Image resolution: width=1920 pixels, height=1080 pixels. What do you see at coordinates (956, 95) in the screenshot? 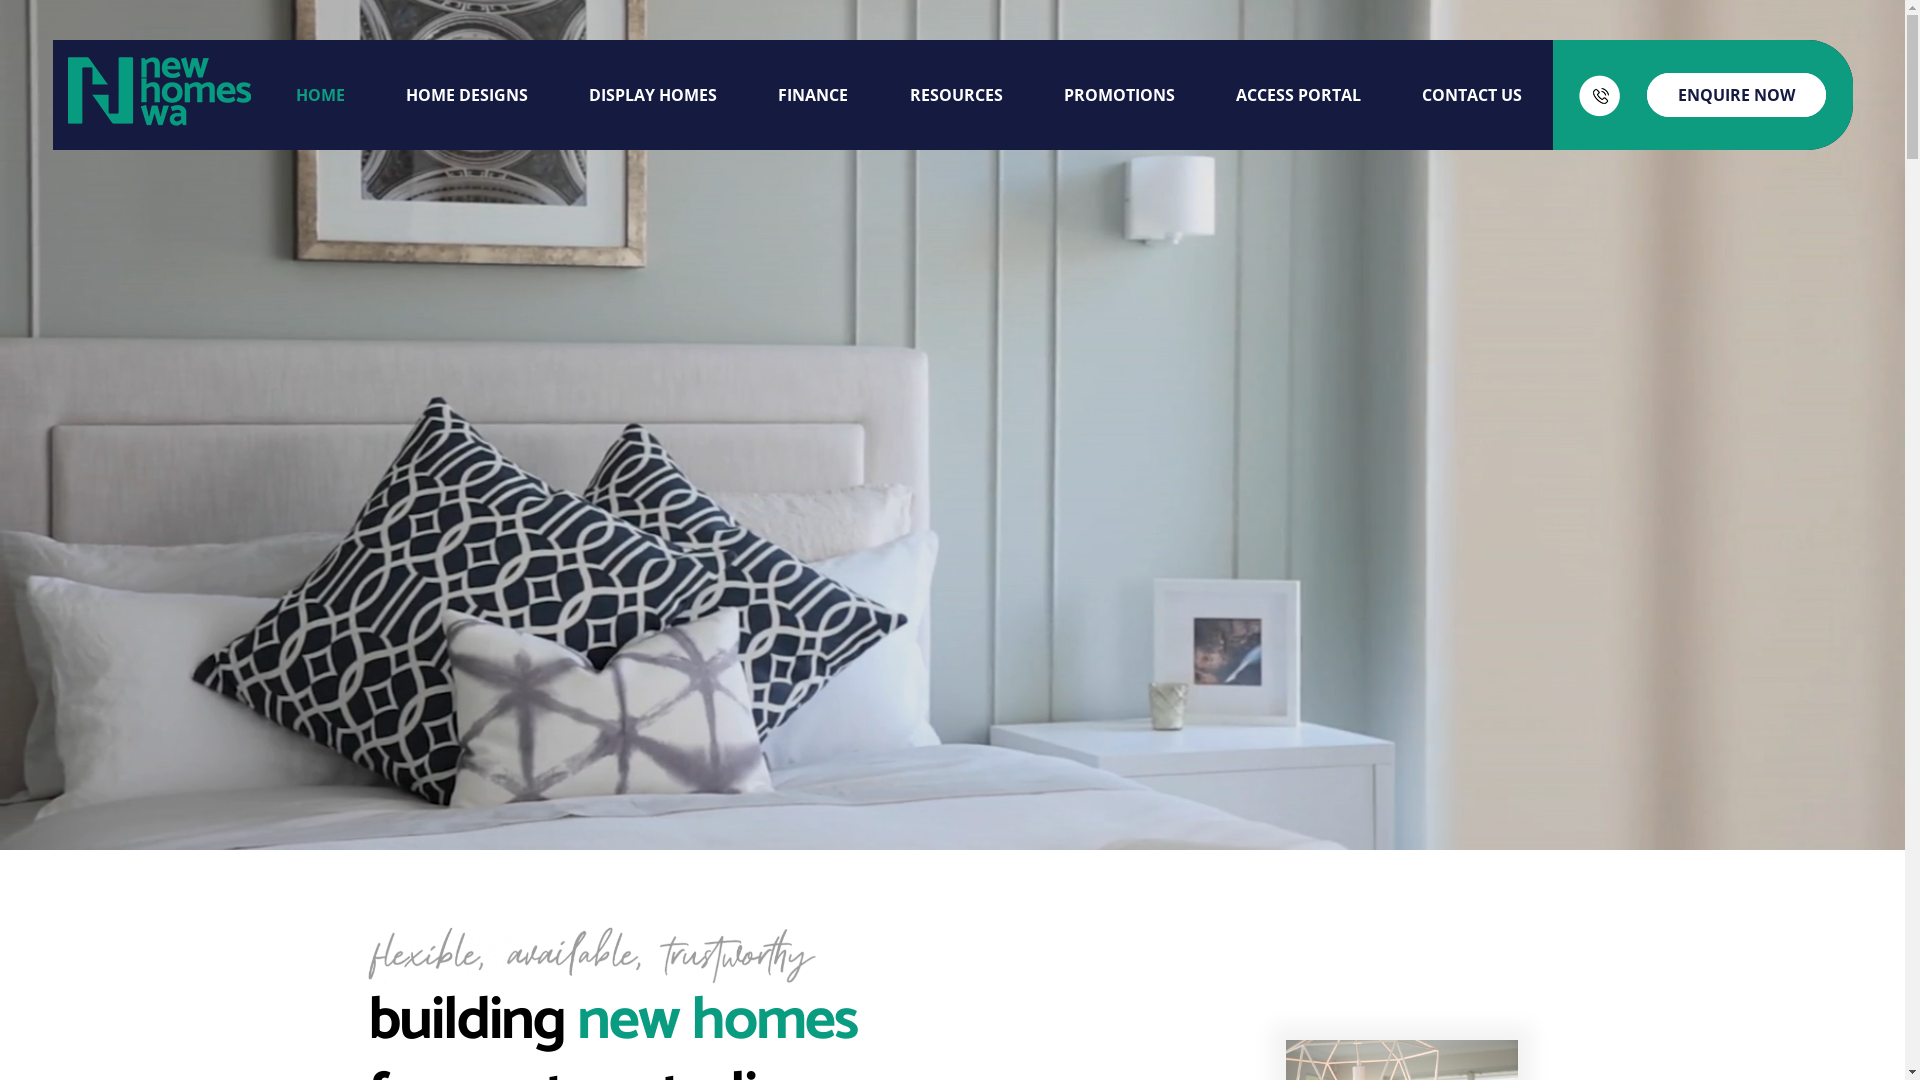
I see `RESOURCES` at bounding box center [956, 95].